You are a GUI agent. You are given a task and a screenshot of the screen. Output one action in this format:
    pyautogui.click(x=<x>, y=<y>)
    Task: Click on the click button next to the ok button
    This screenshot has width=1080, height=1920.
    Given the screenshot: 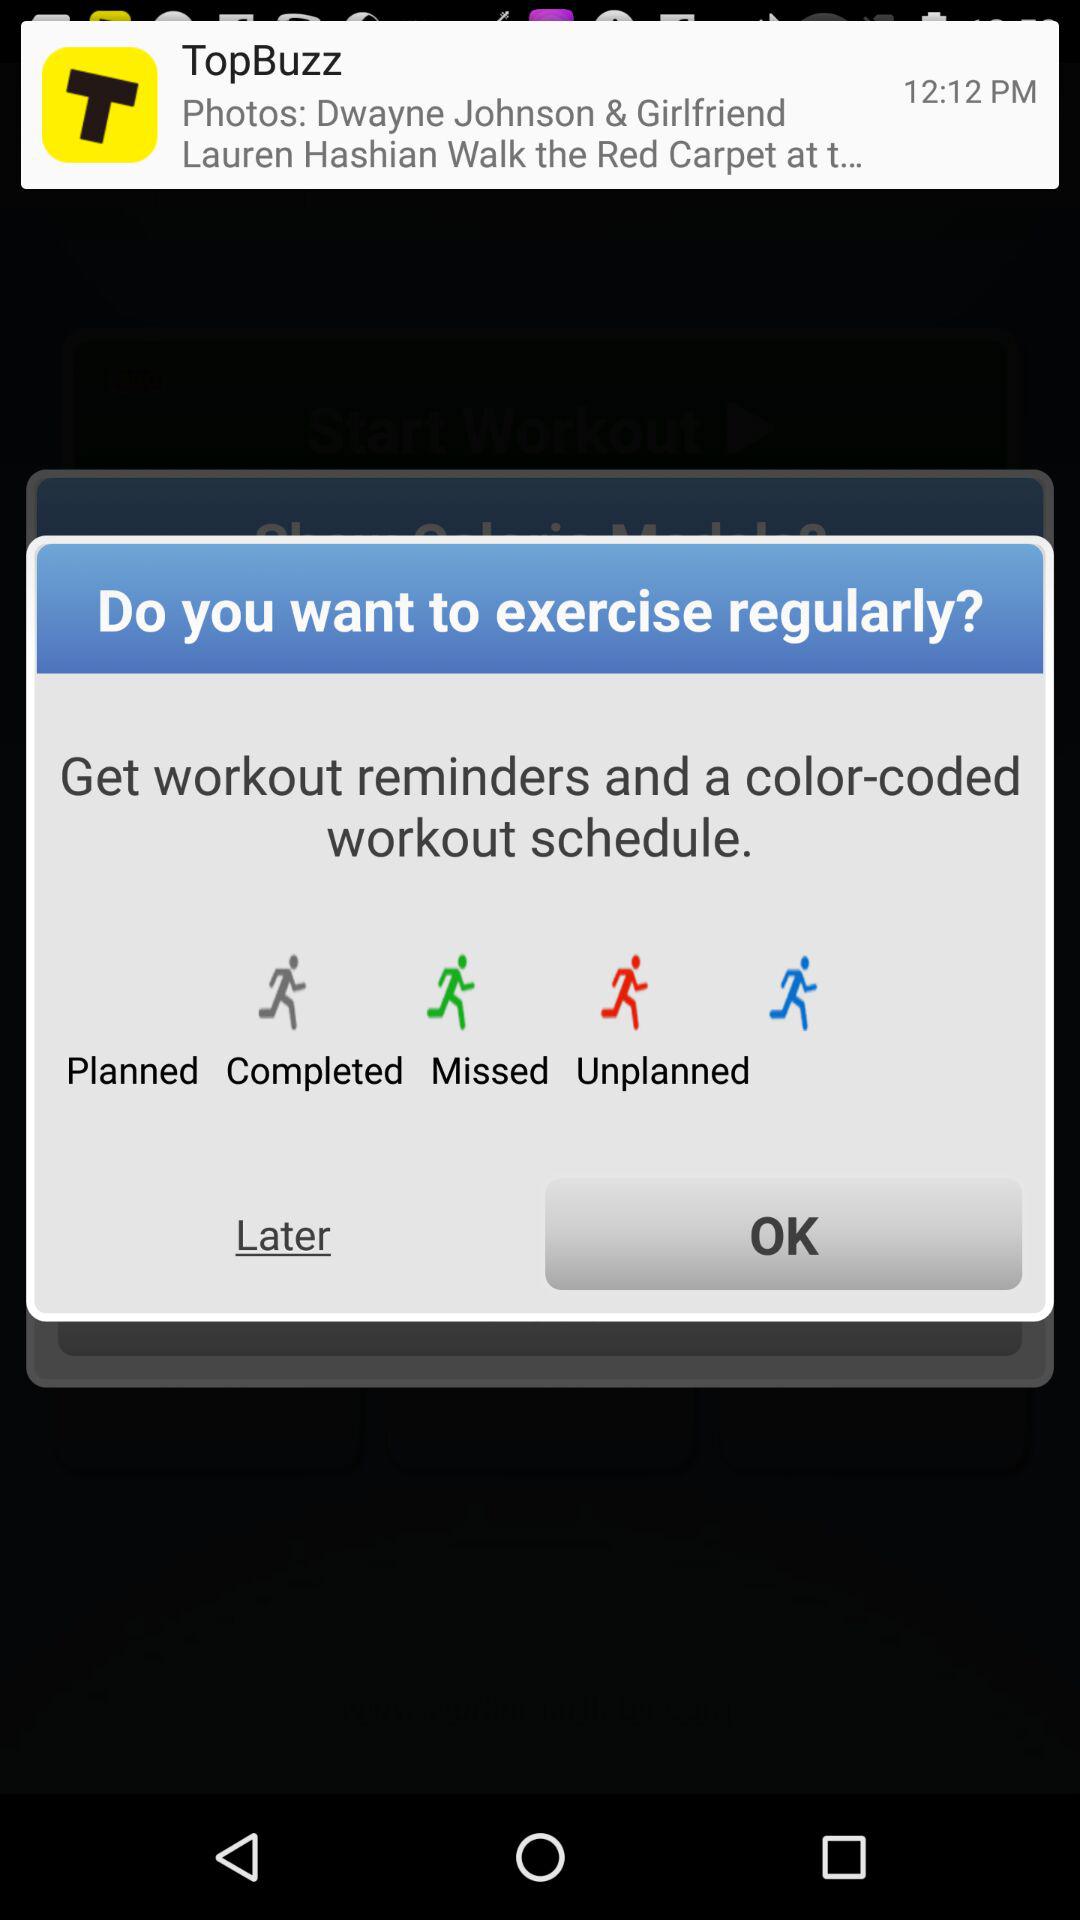 What is the action you would take?
    pyautogui.click(x=282, y=1234)
    